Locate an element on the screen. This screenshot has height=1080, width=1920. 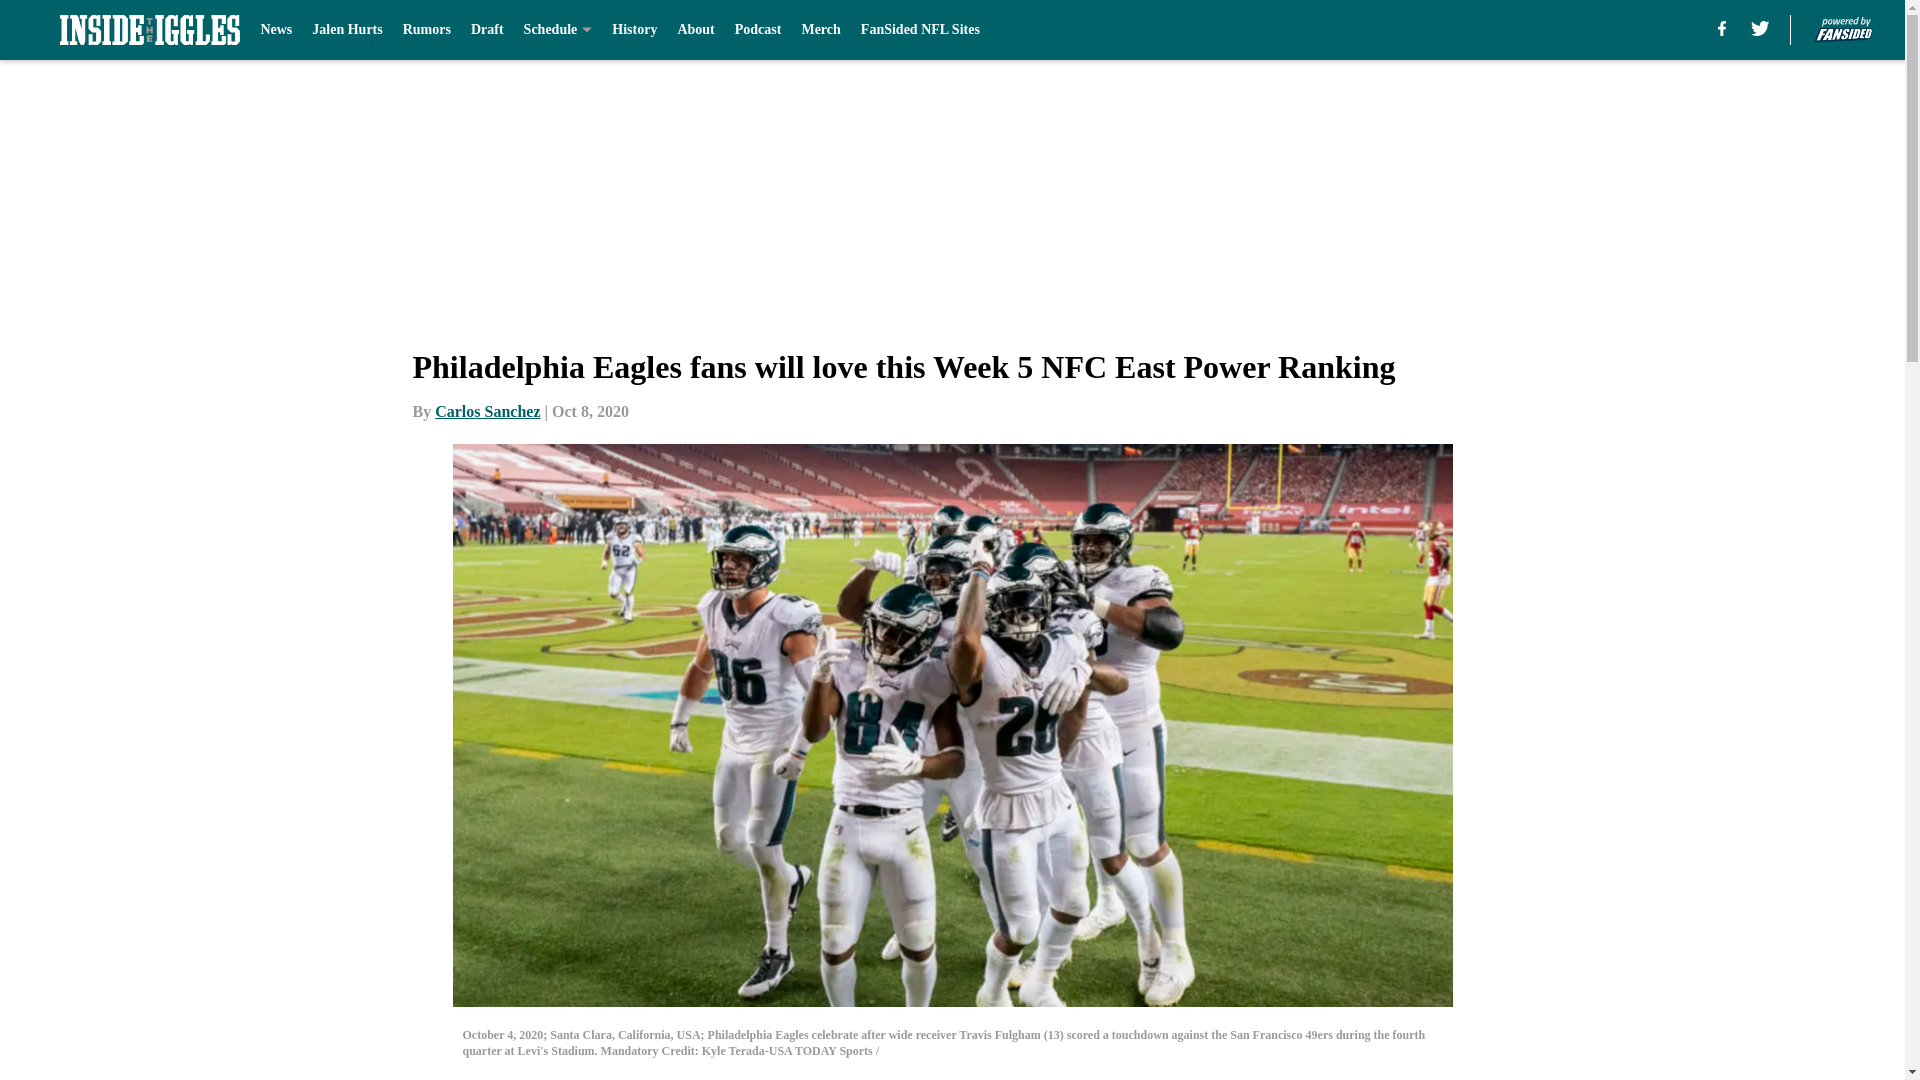
About is located at coordinates (696, 30).